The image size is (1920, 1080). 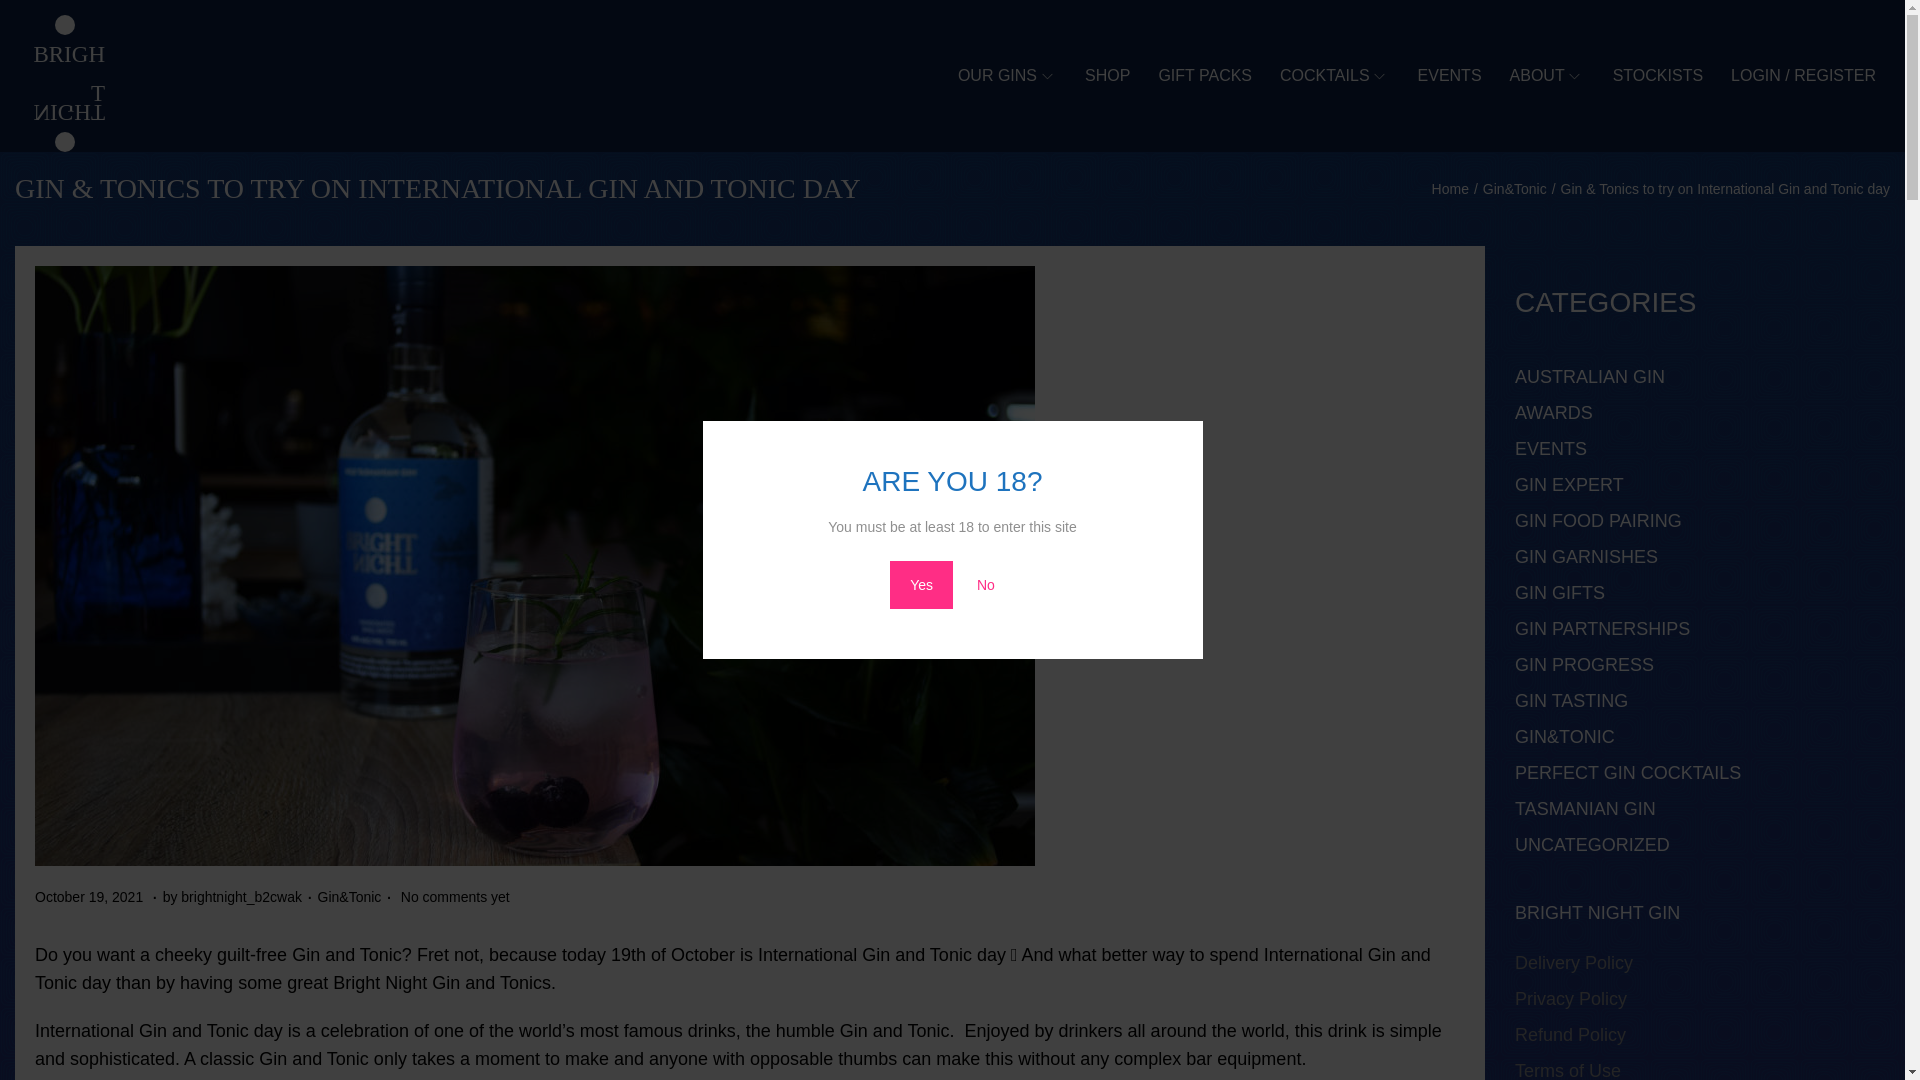 What do you see at coordinates (1658, 76) in the screenshot?
I see `Yes` at bounding box center [1658, 76].